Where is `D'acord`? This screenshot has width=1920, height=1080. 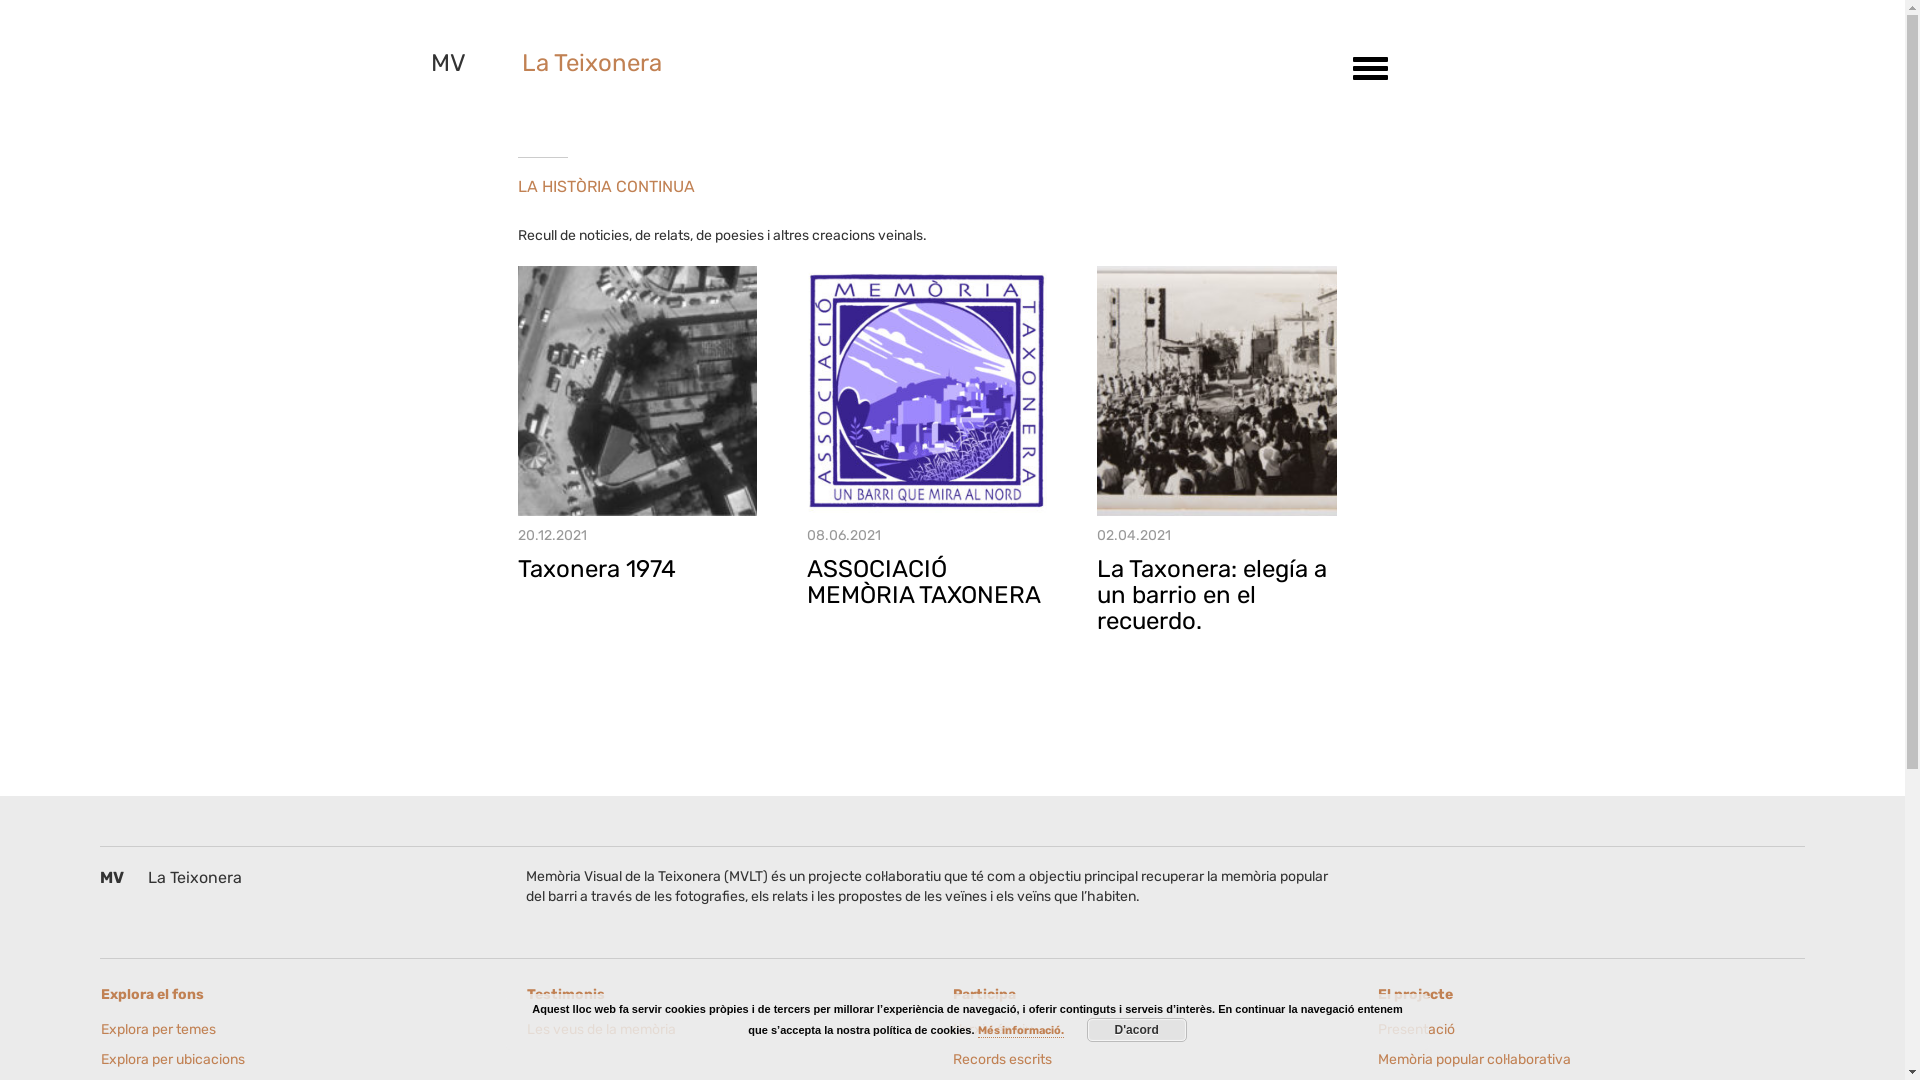
D'acord is located at coordinates (1137, 1030).